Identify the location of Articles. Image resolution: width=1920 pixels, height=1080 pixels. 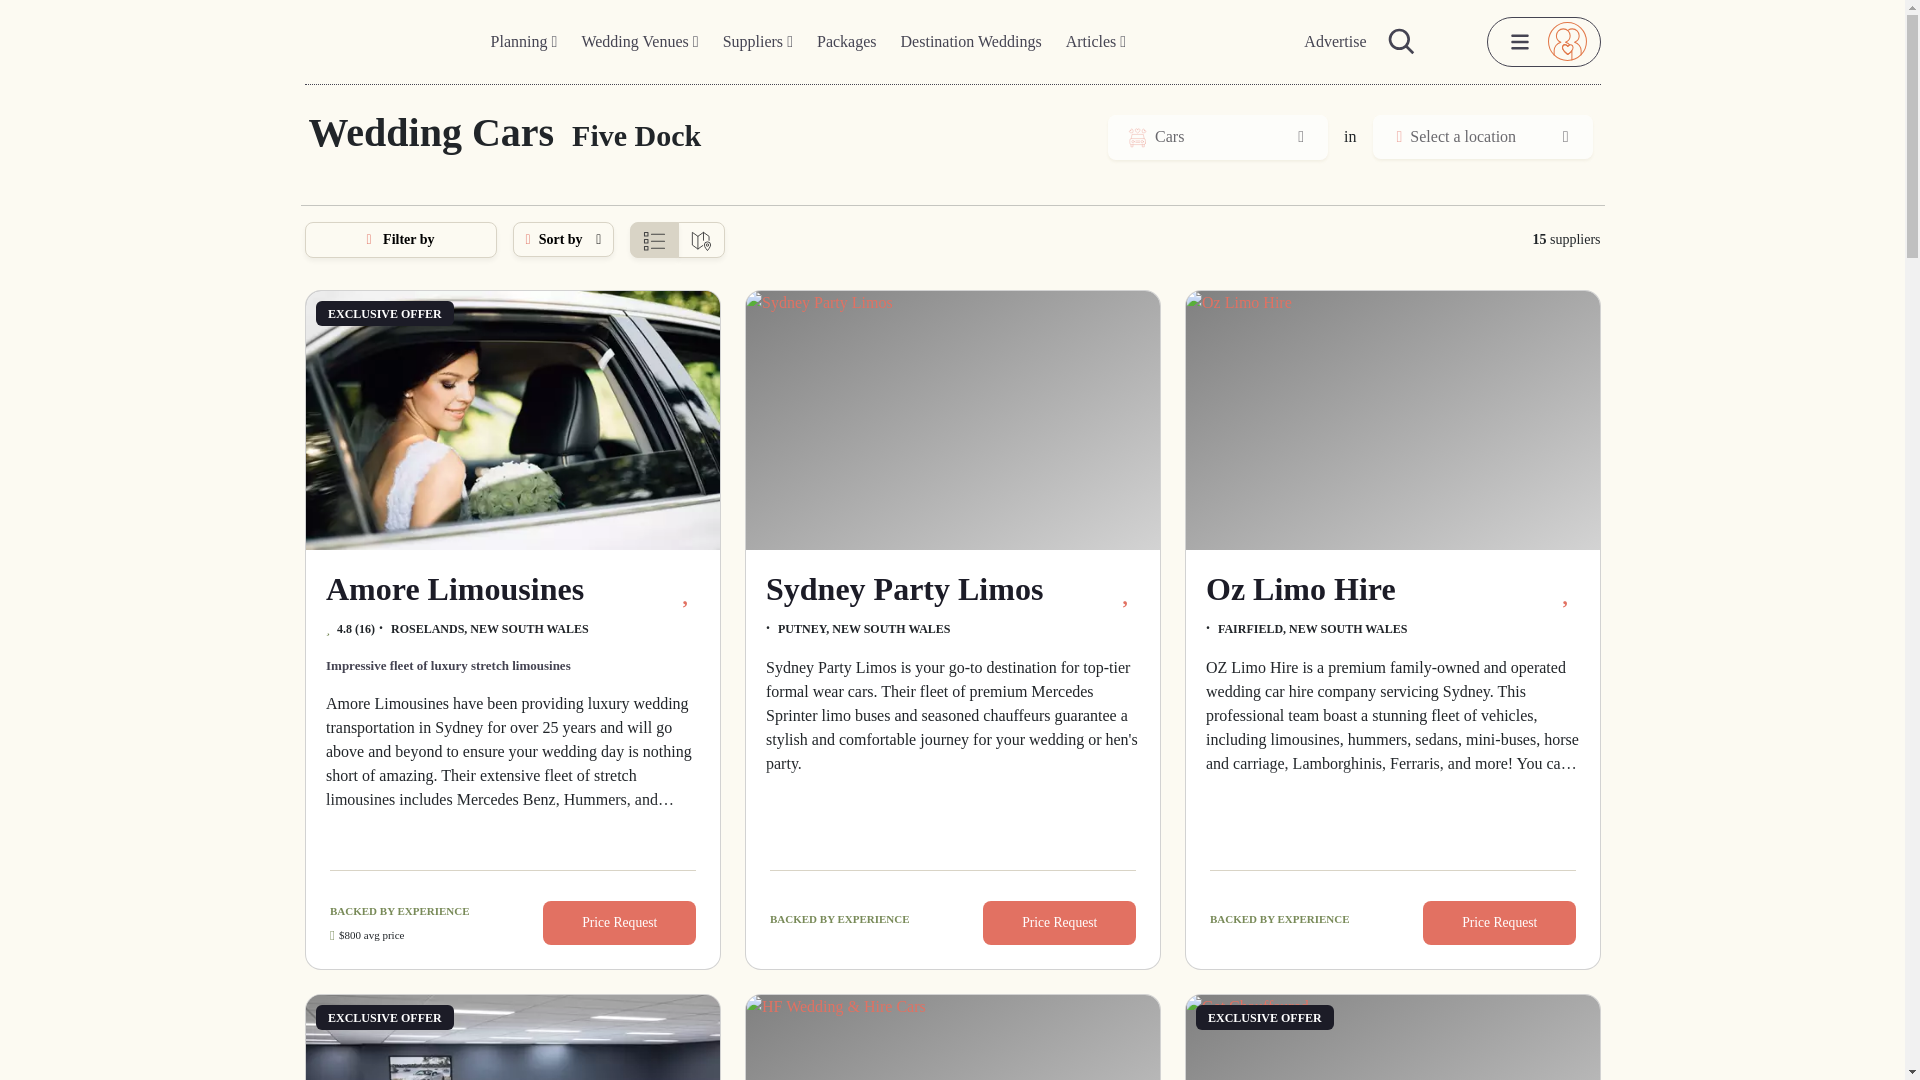
(1096, 42).